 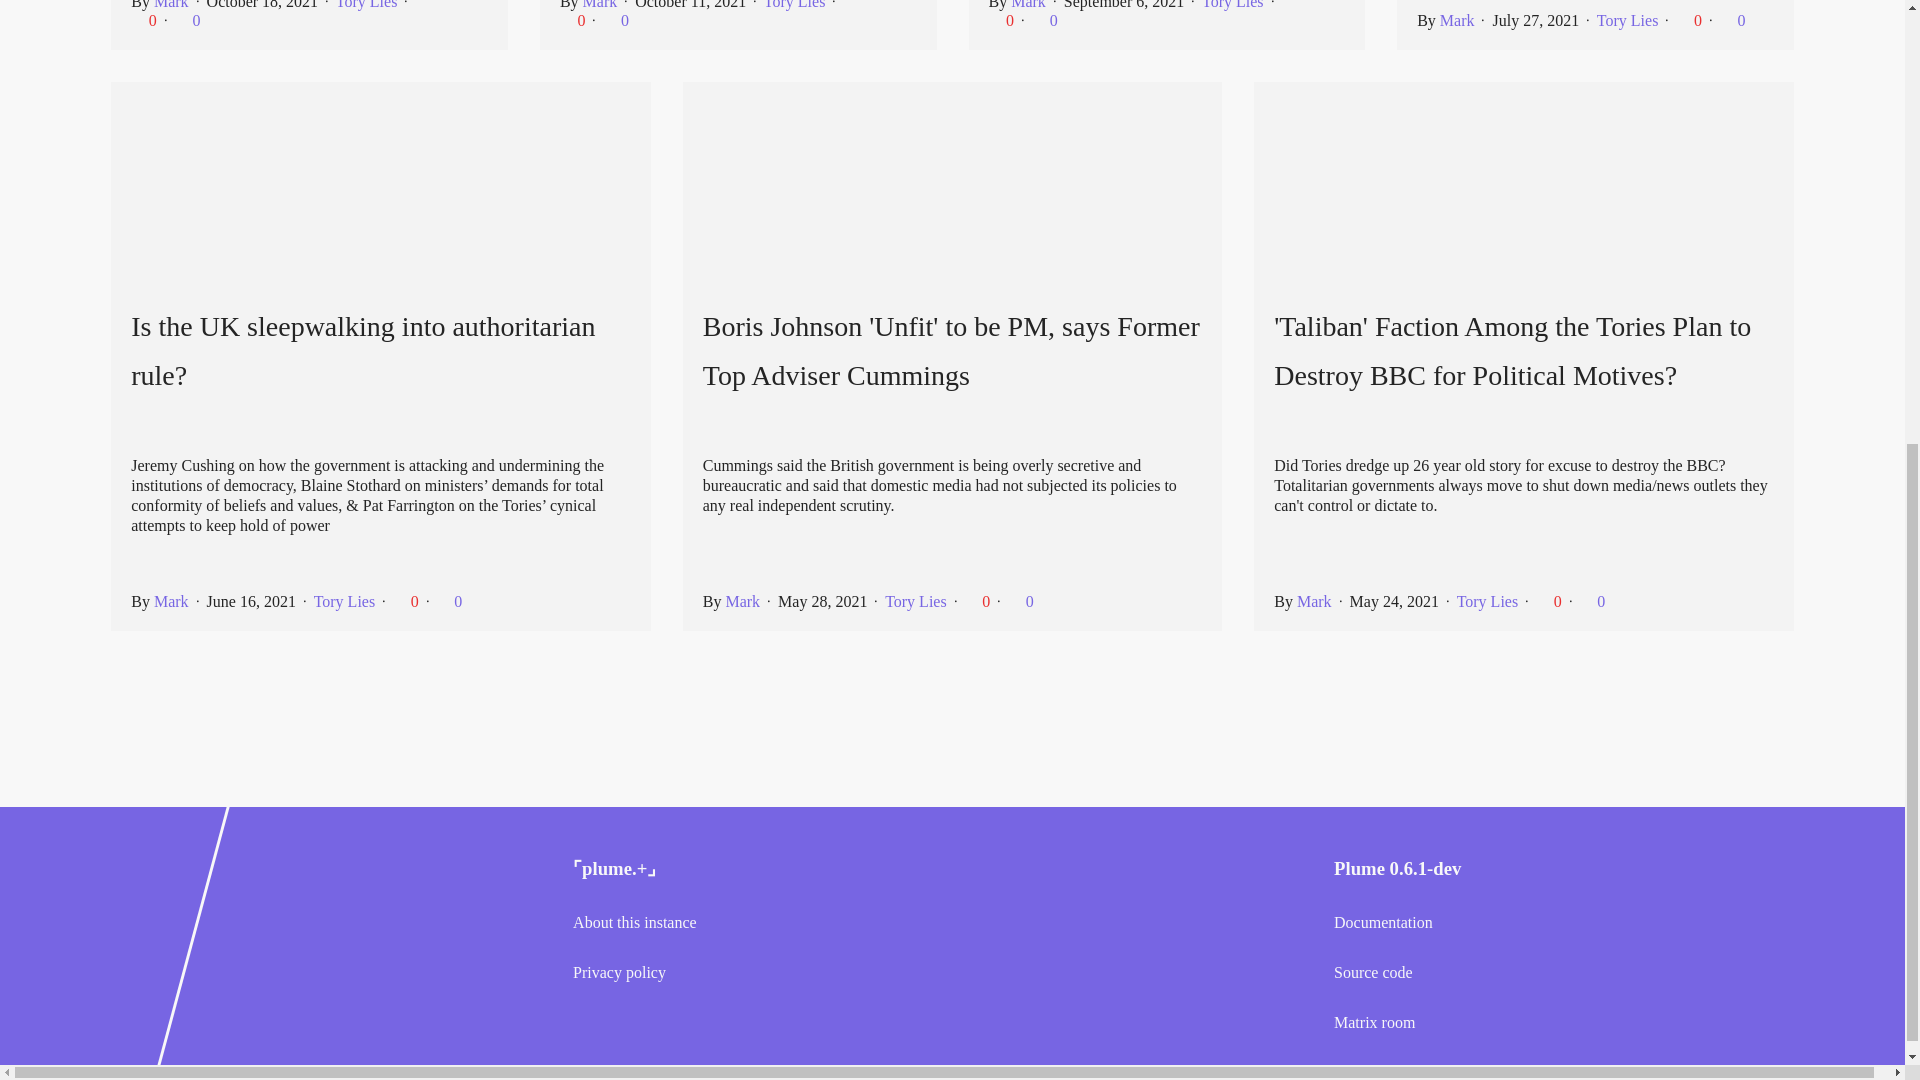 I want to click on Mark, so click(x=742, y=601).